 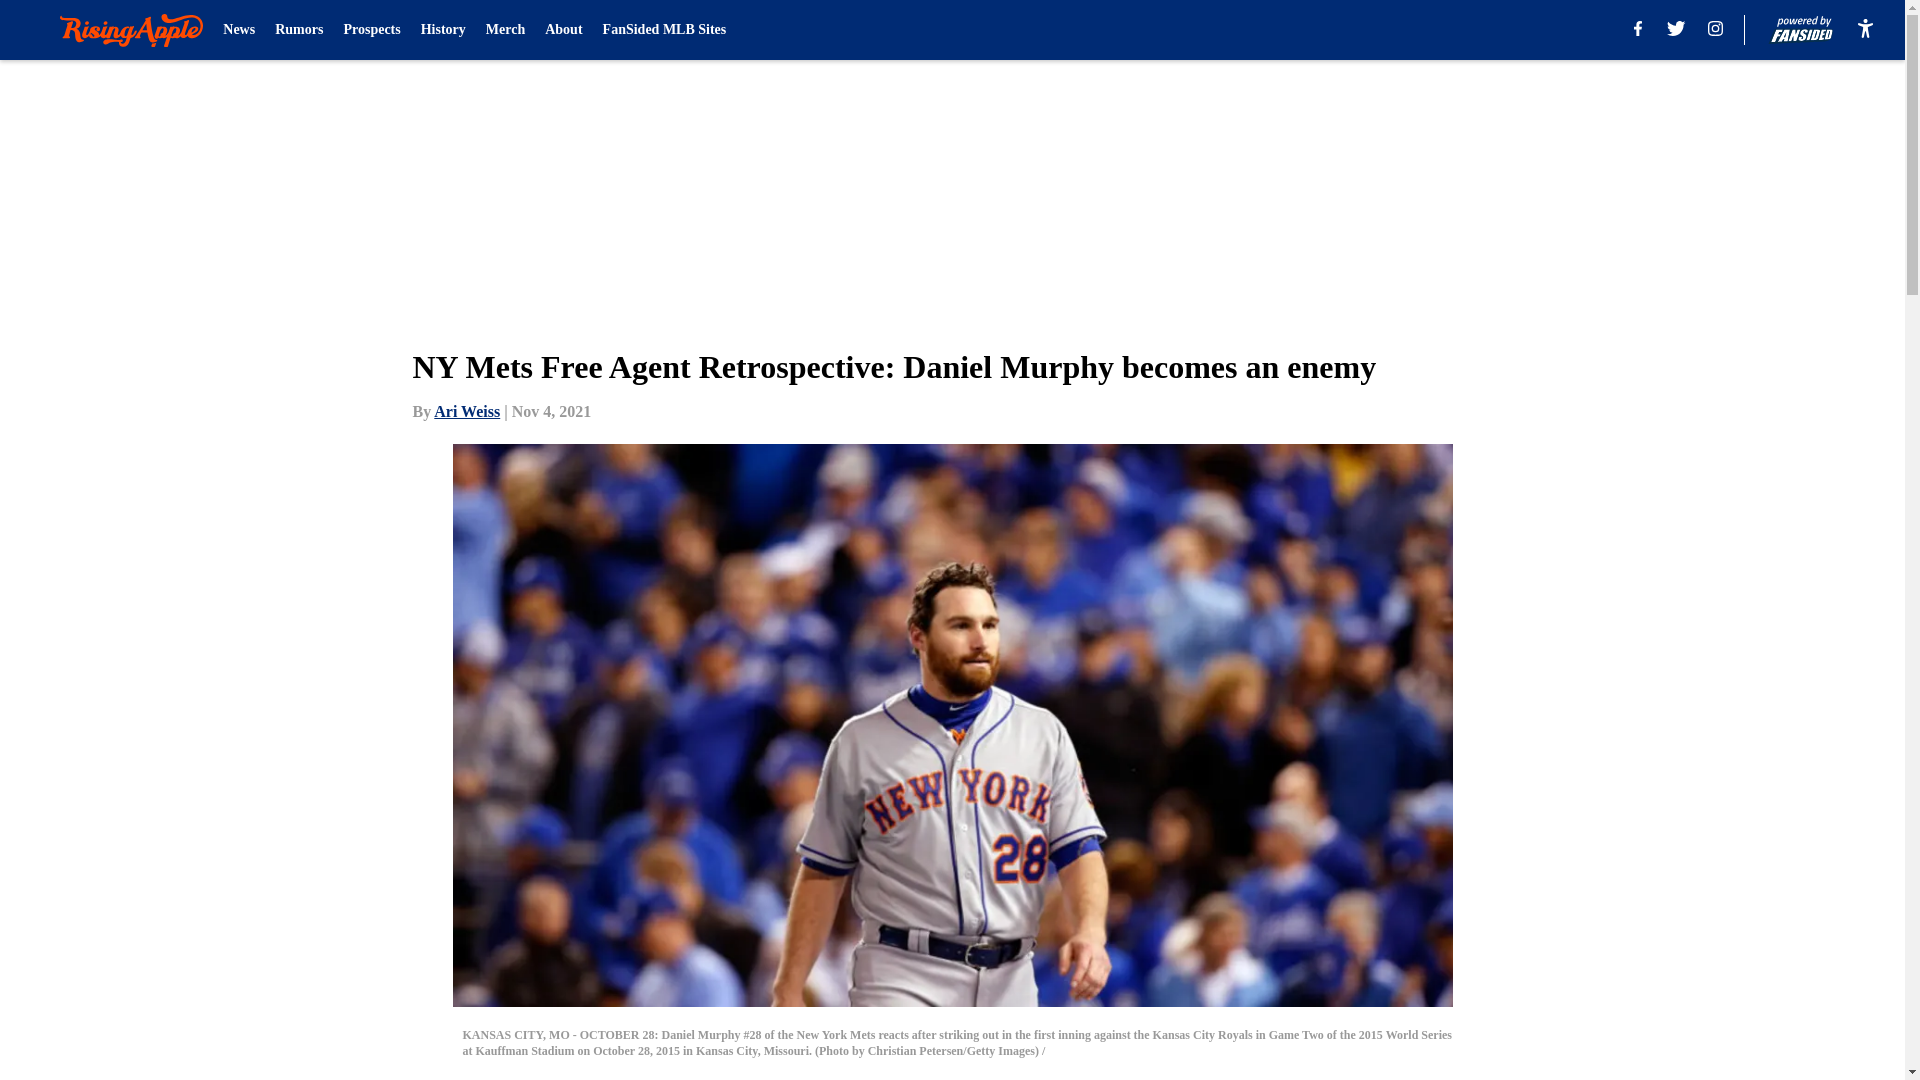 What do you see at coordinates (443, 30) in the screenshot?
I see `History` at bounding box center [443, 30].